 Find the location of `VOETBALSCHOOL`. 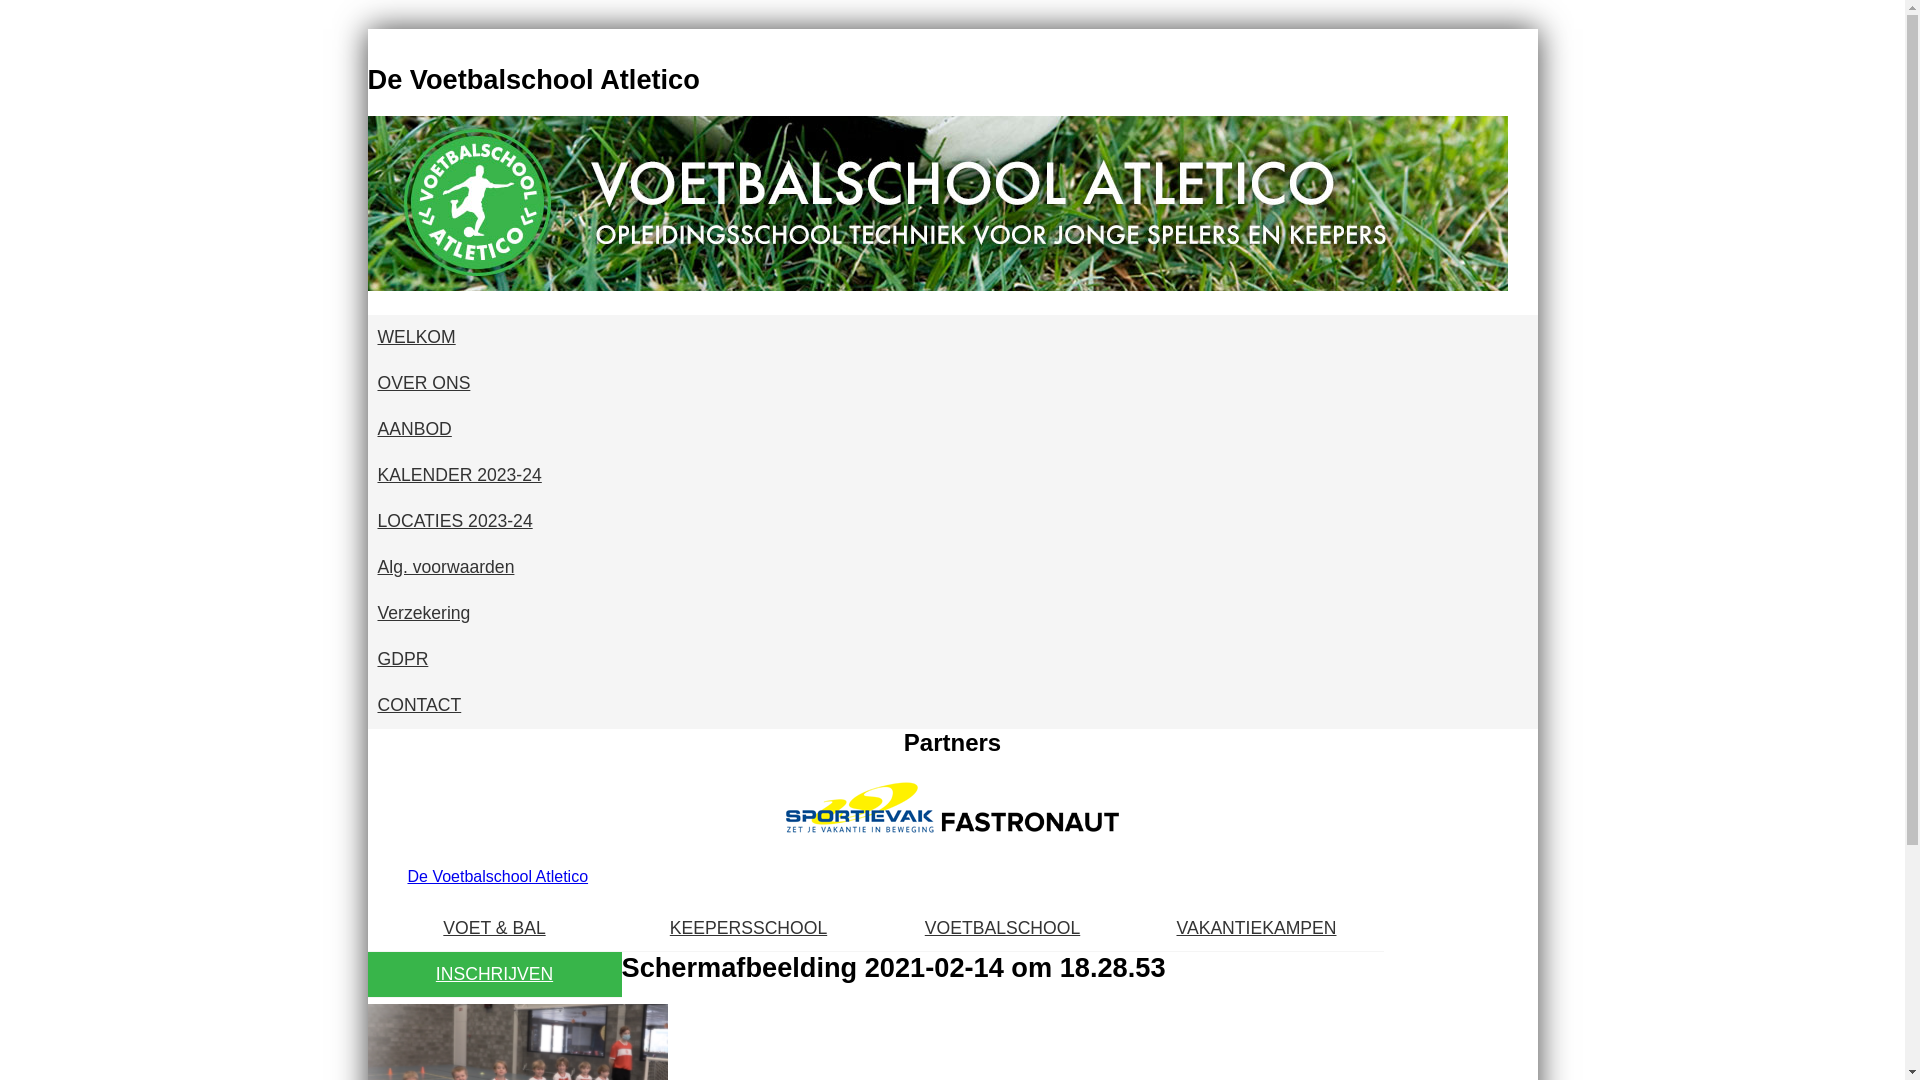

VOETBALSCHOOL is located at coordinates (1003, 929).